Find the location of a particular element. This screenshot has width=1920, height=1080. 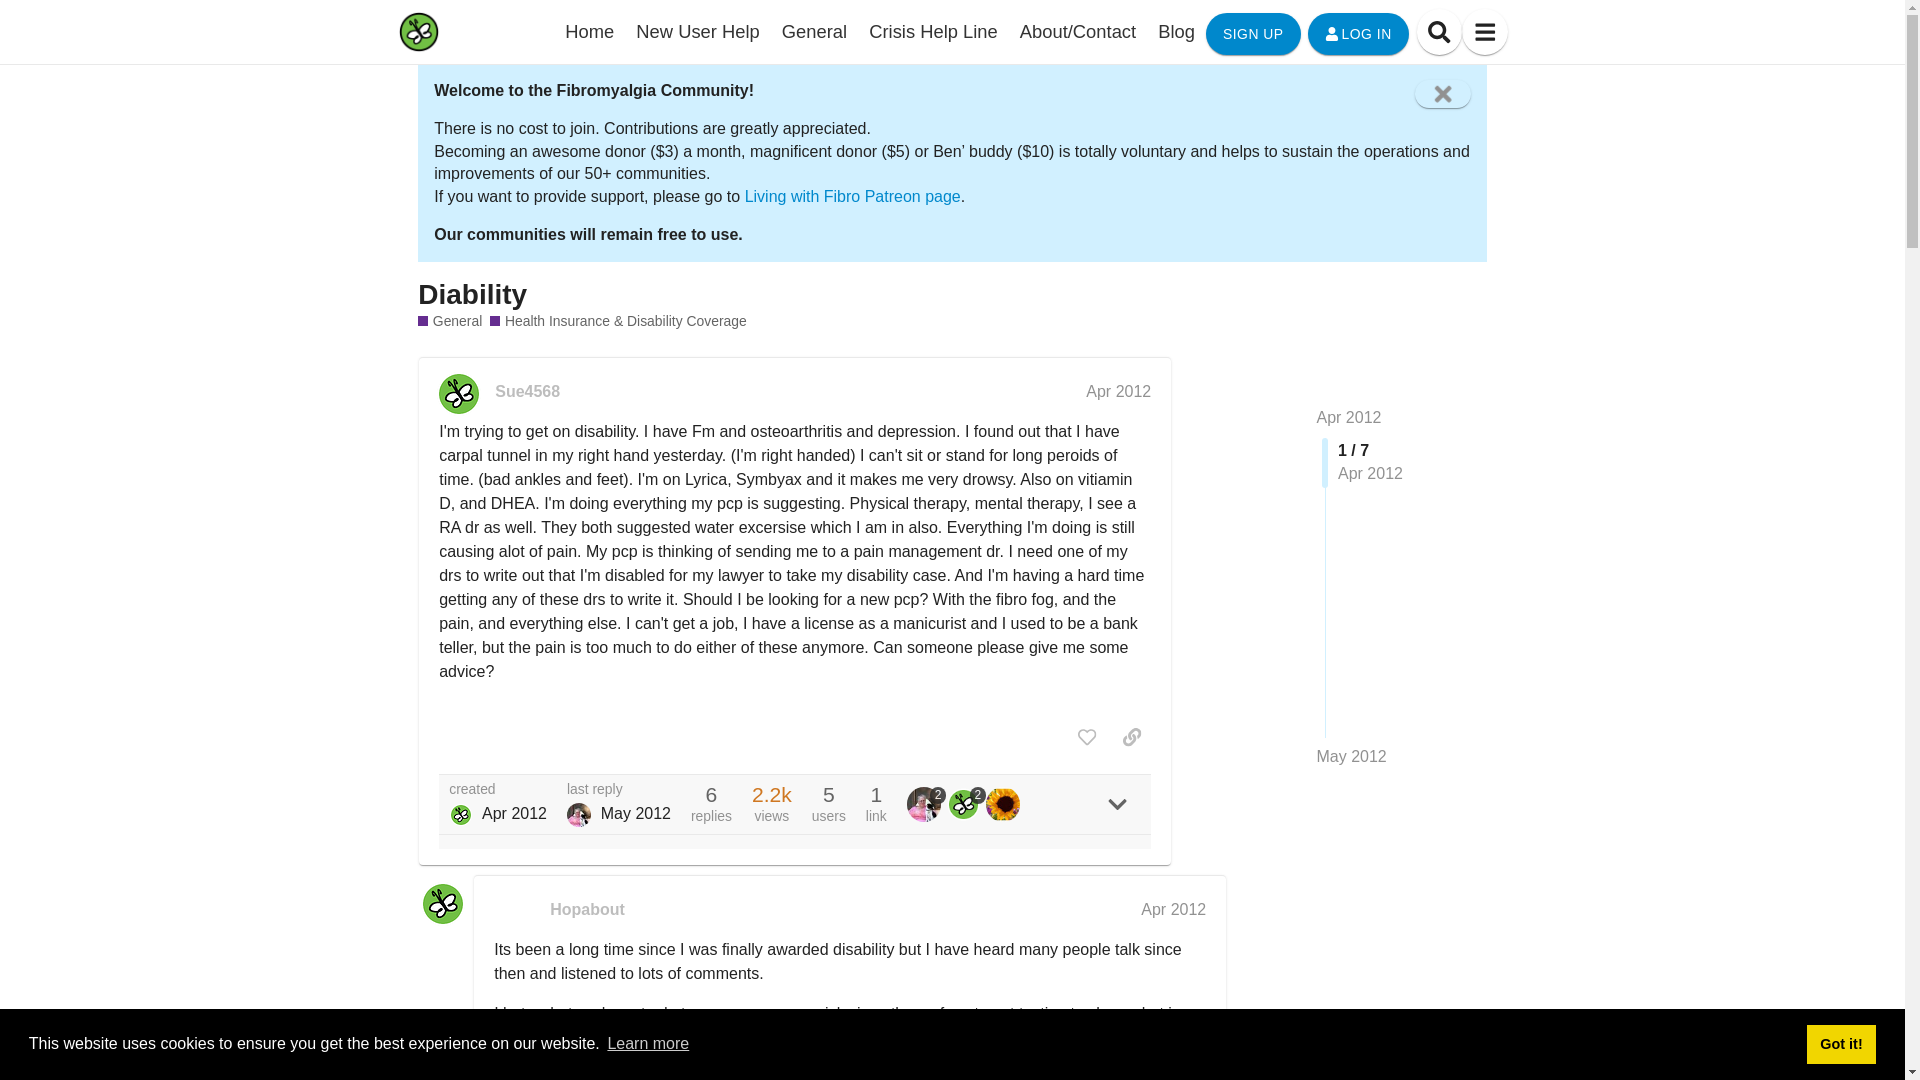

Blog is located at coordinates (1176, 32).